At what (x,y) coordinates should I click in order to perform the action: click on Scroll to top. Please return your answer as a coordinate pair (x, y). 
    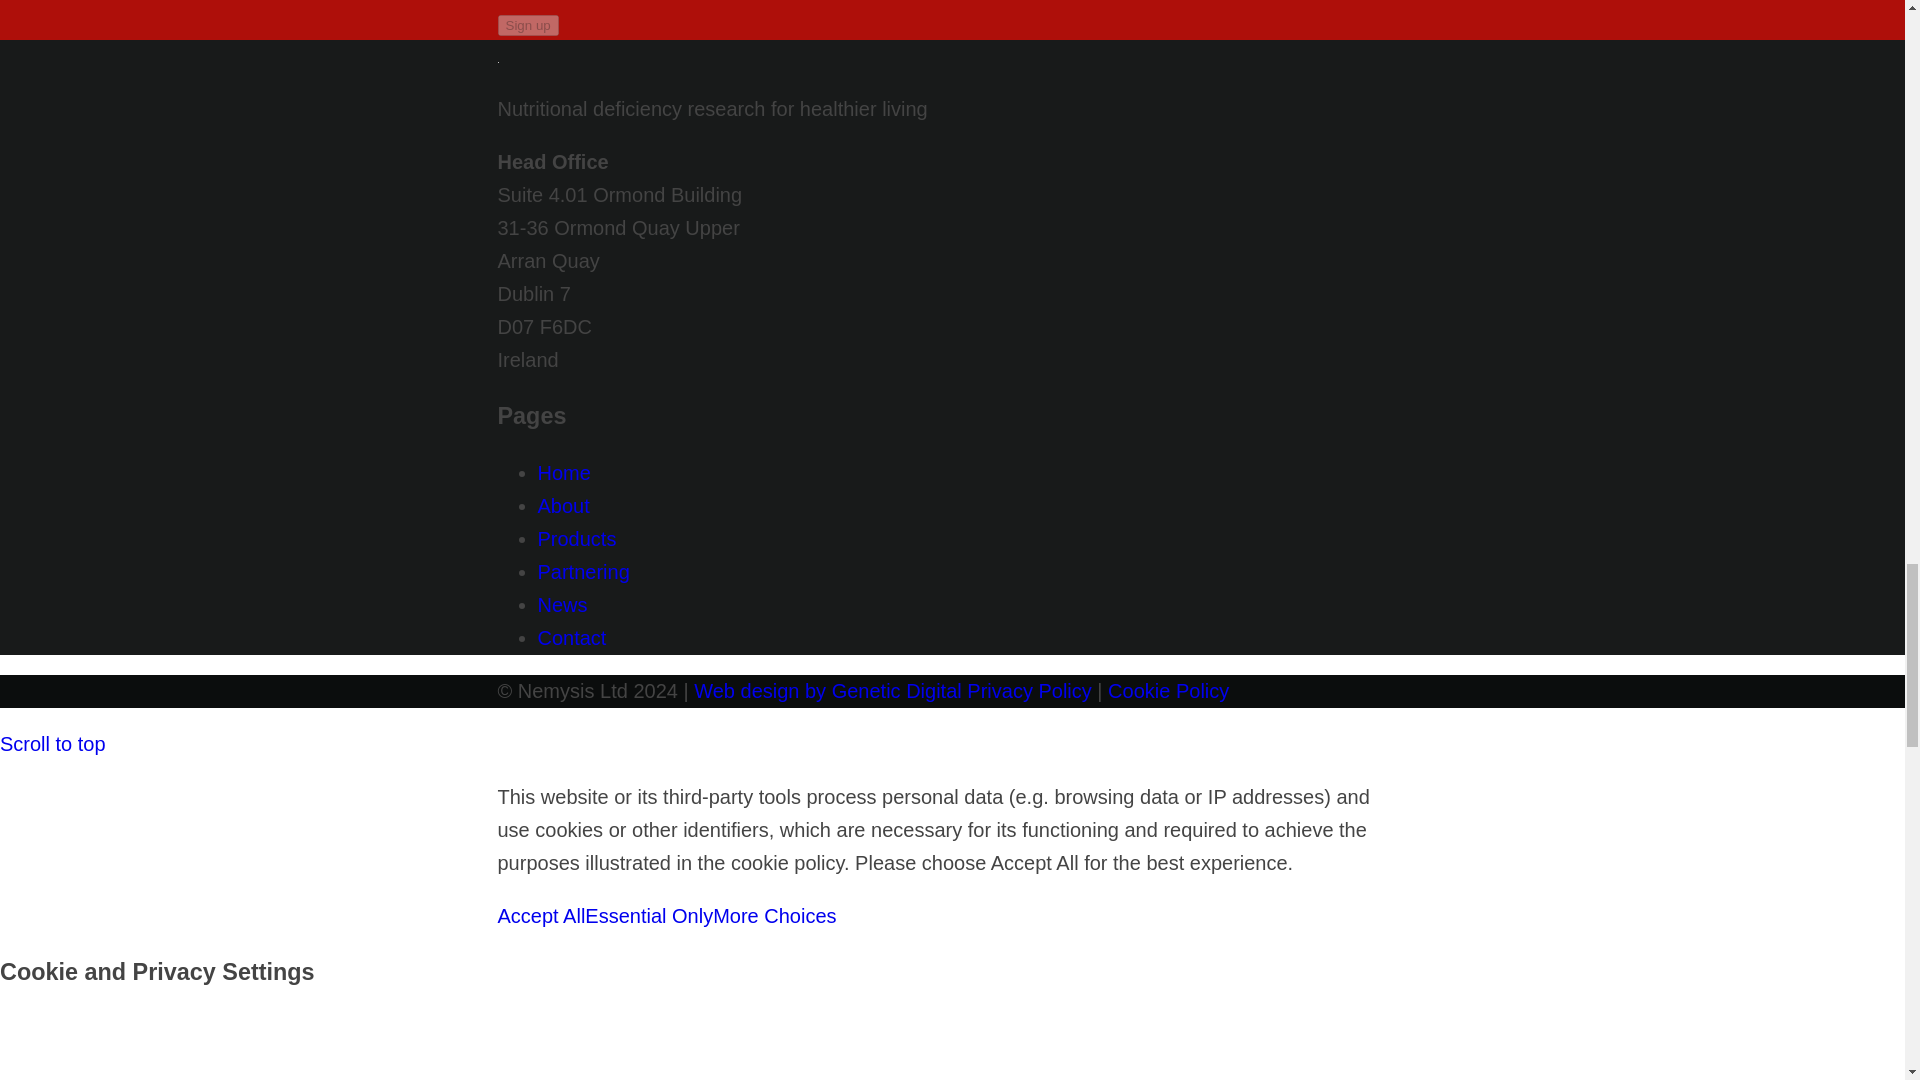
    Looking at the image, I should click on (52, 744).